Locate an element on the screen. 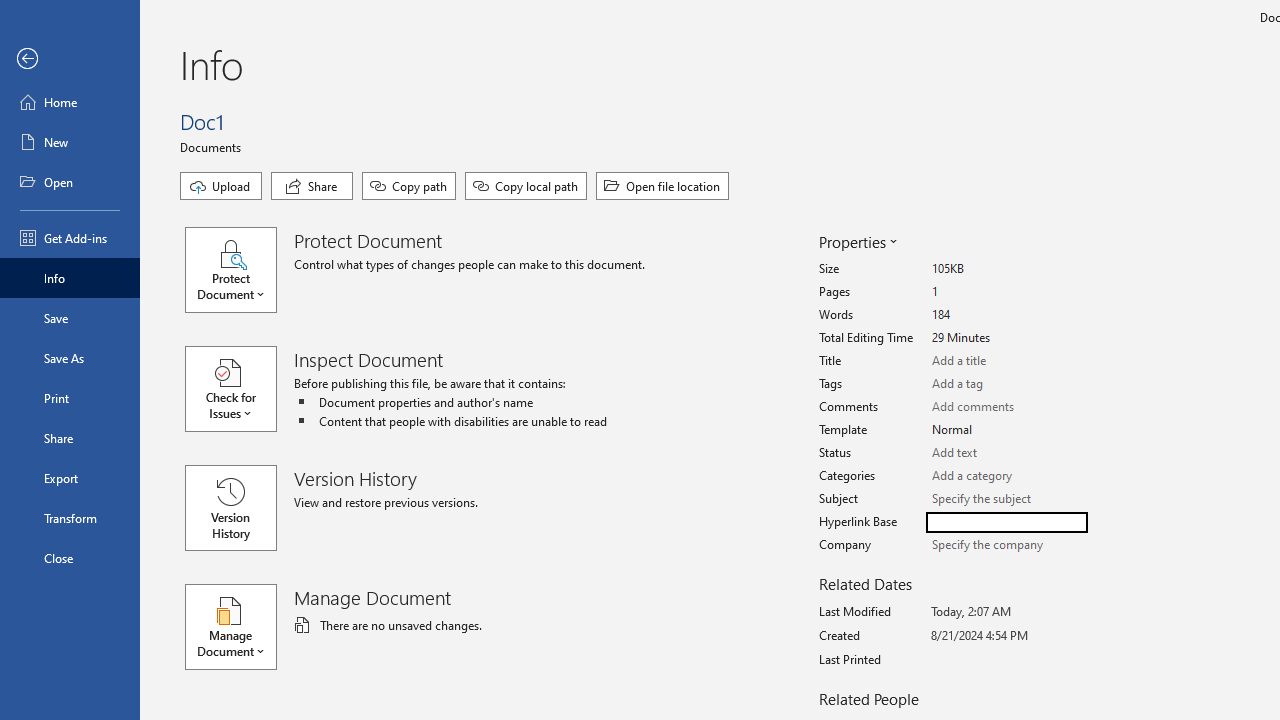  Status is located at coordinates (1006, 453).